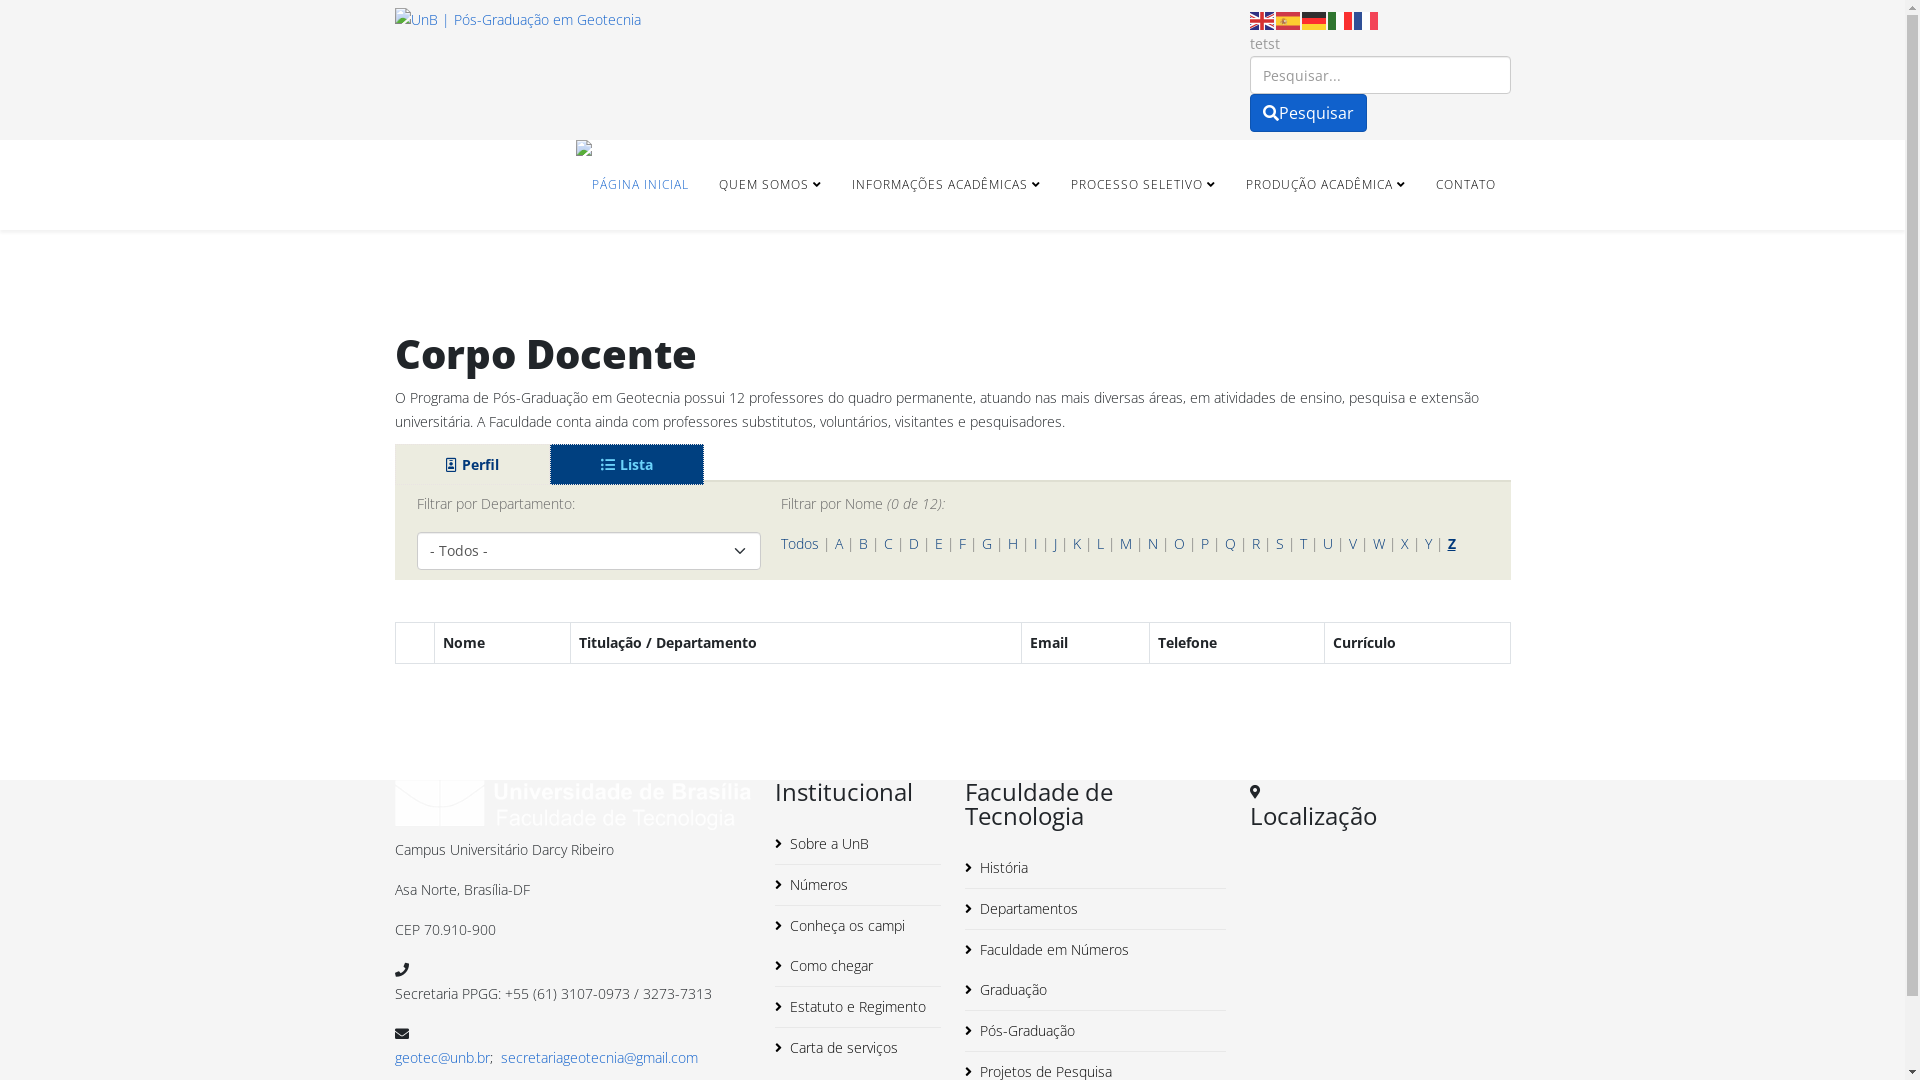  Describe the element at coordinates (1308, 113) in the screenshot. I see `Pesquisar` at that location.